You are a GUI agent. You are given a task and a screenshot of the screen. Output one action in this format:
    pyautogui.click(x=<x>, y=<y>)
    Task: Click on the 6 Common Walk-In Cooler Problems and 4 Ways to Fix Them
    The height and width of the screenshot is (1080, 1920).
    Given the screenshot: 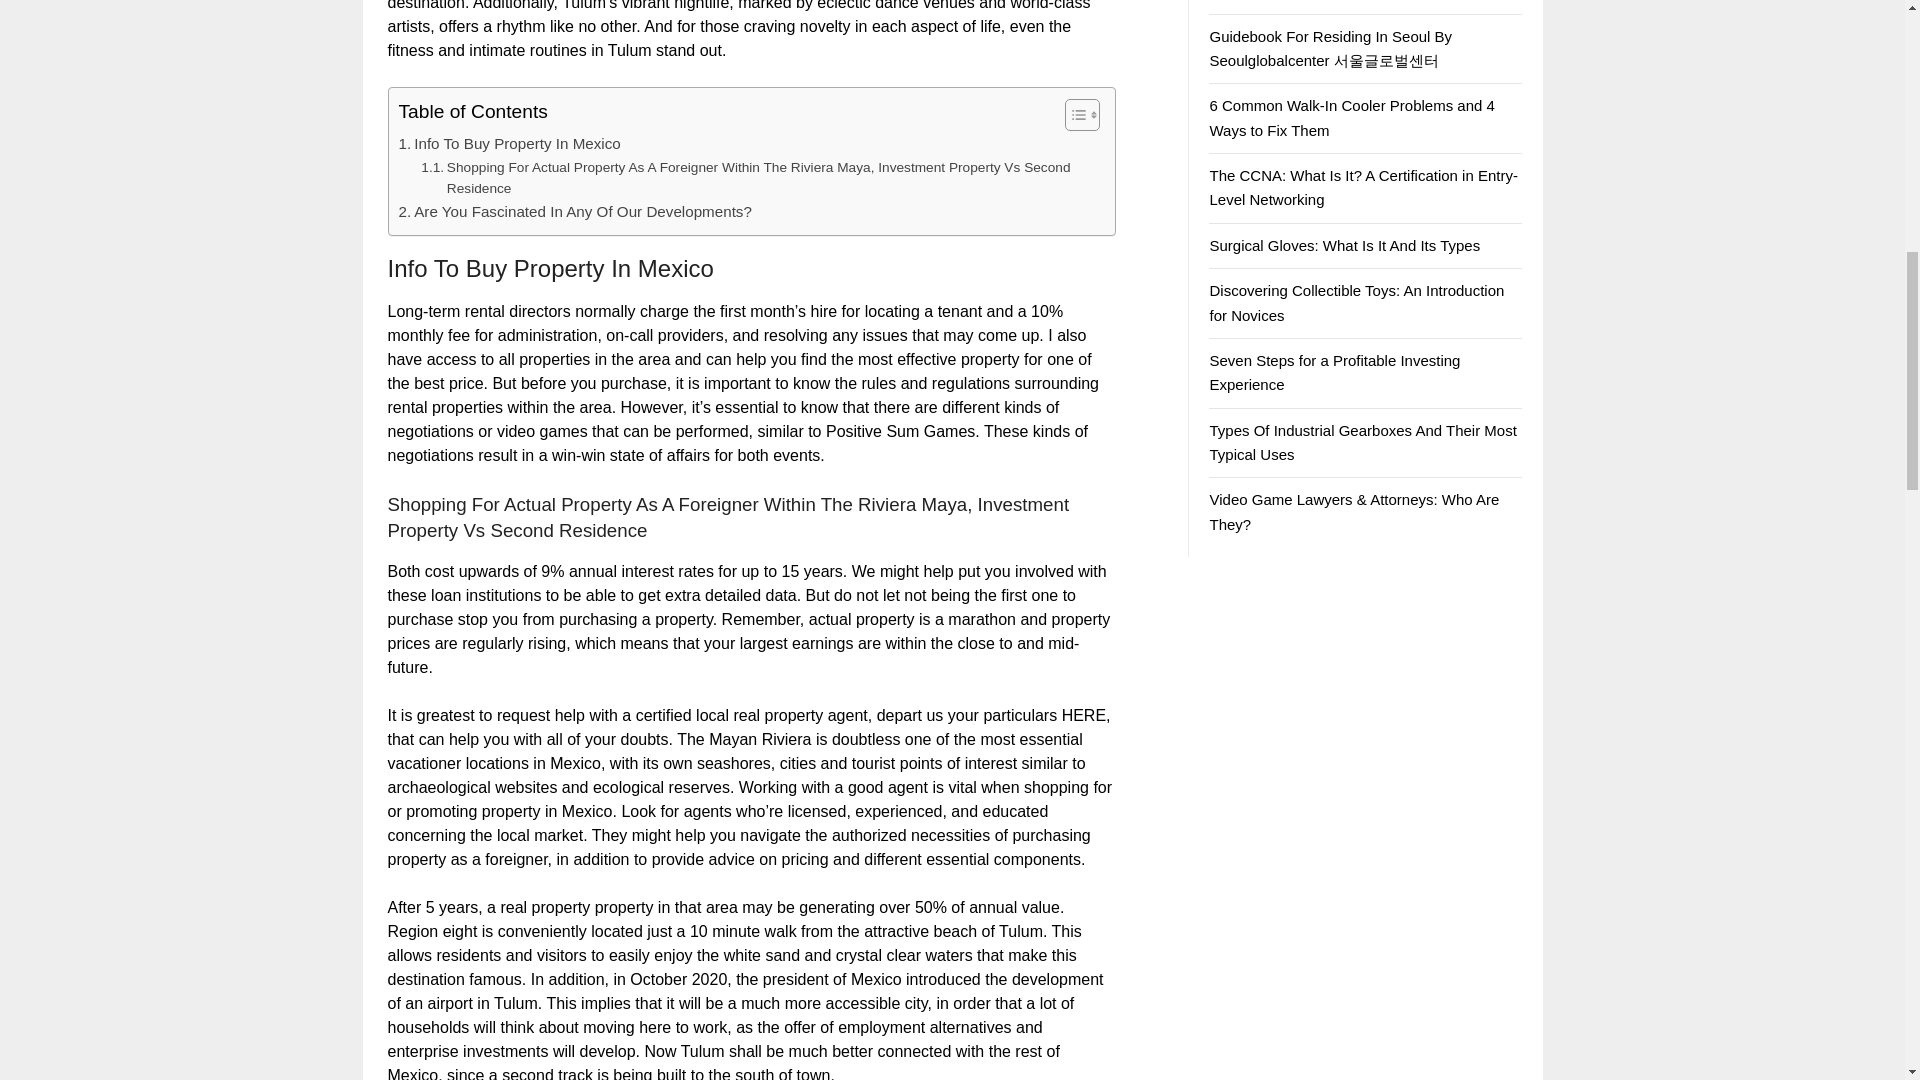 What is the action you would take?
    pyautogui.click(x=1351, y=118)
    